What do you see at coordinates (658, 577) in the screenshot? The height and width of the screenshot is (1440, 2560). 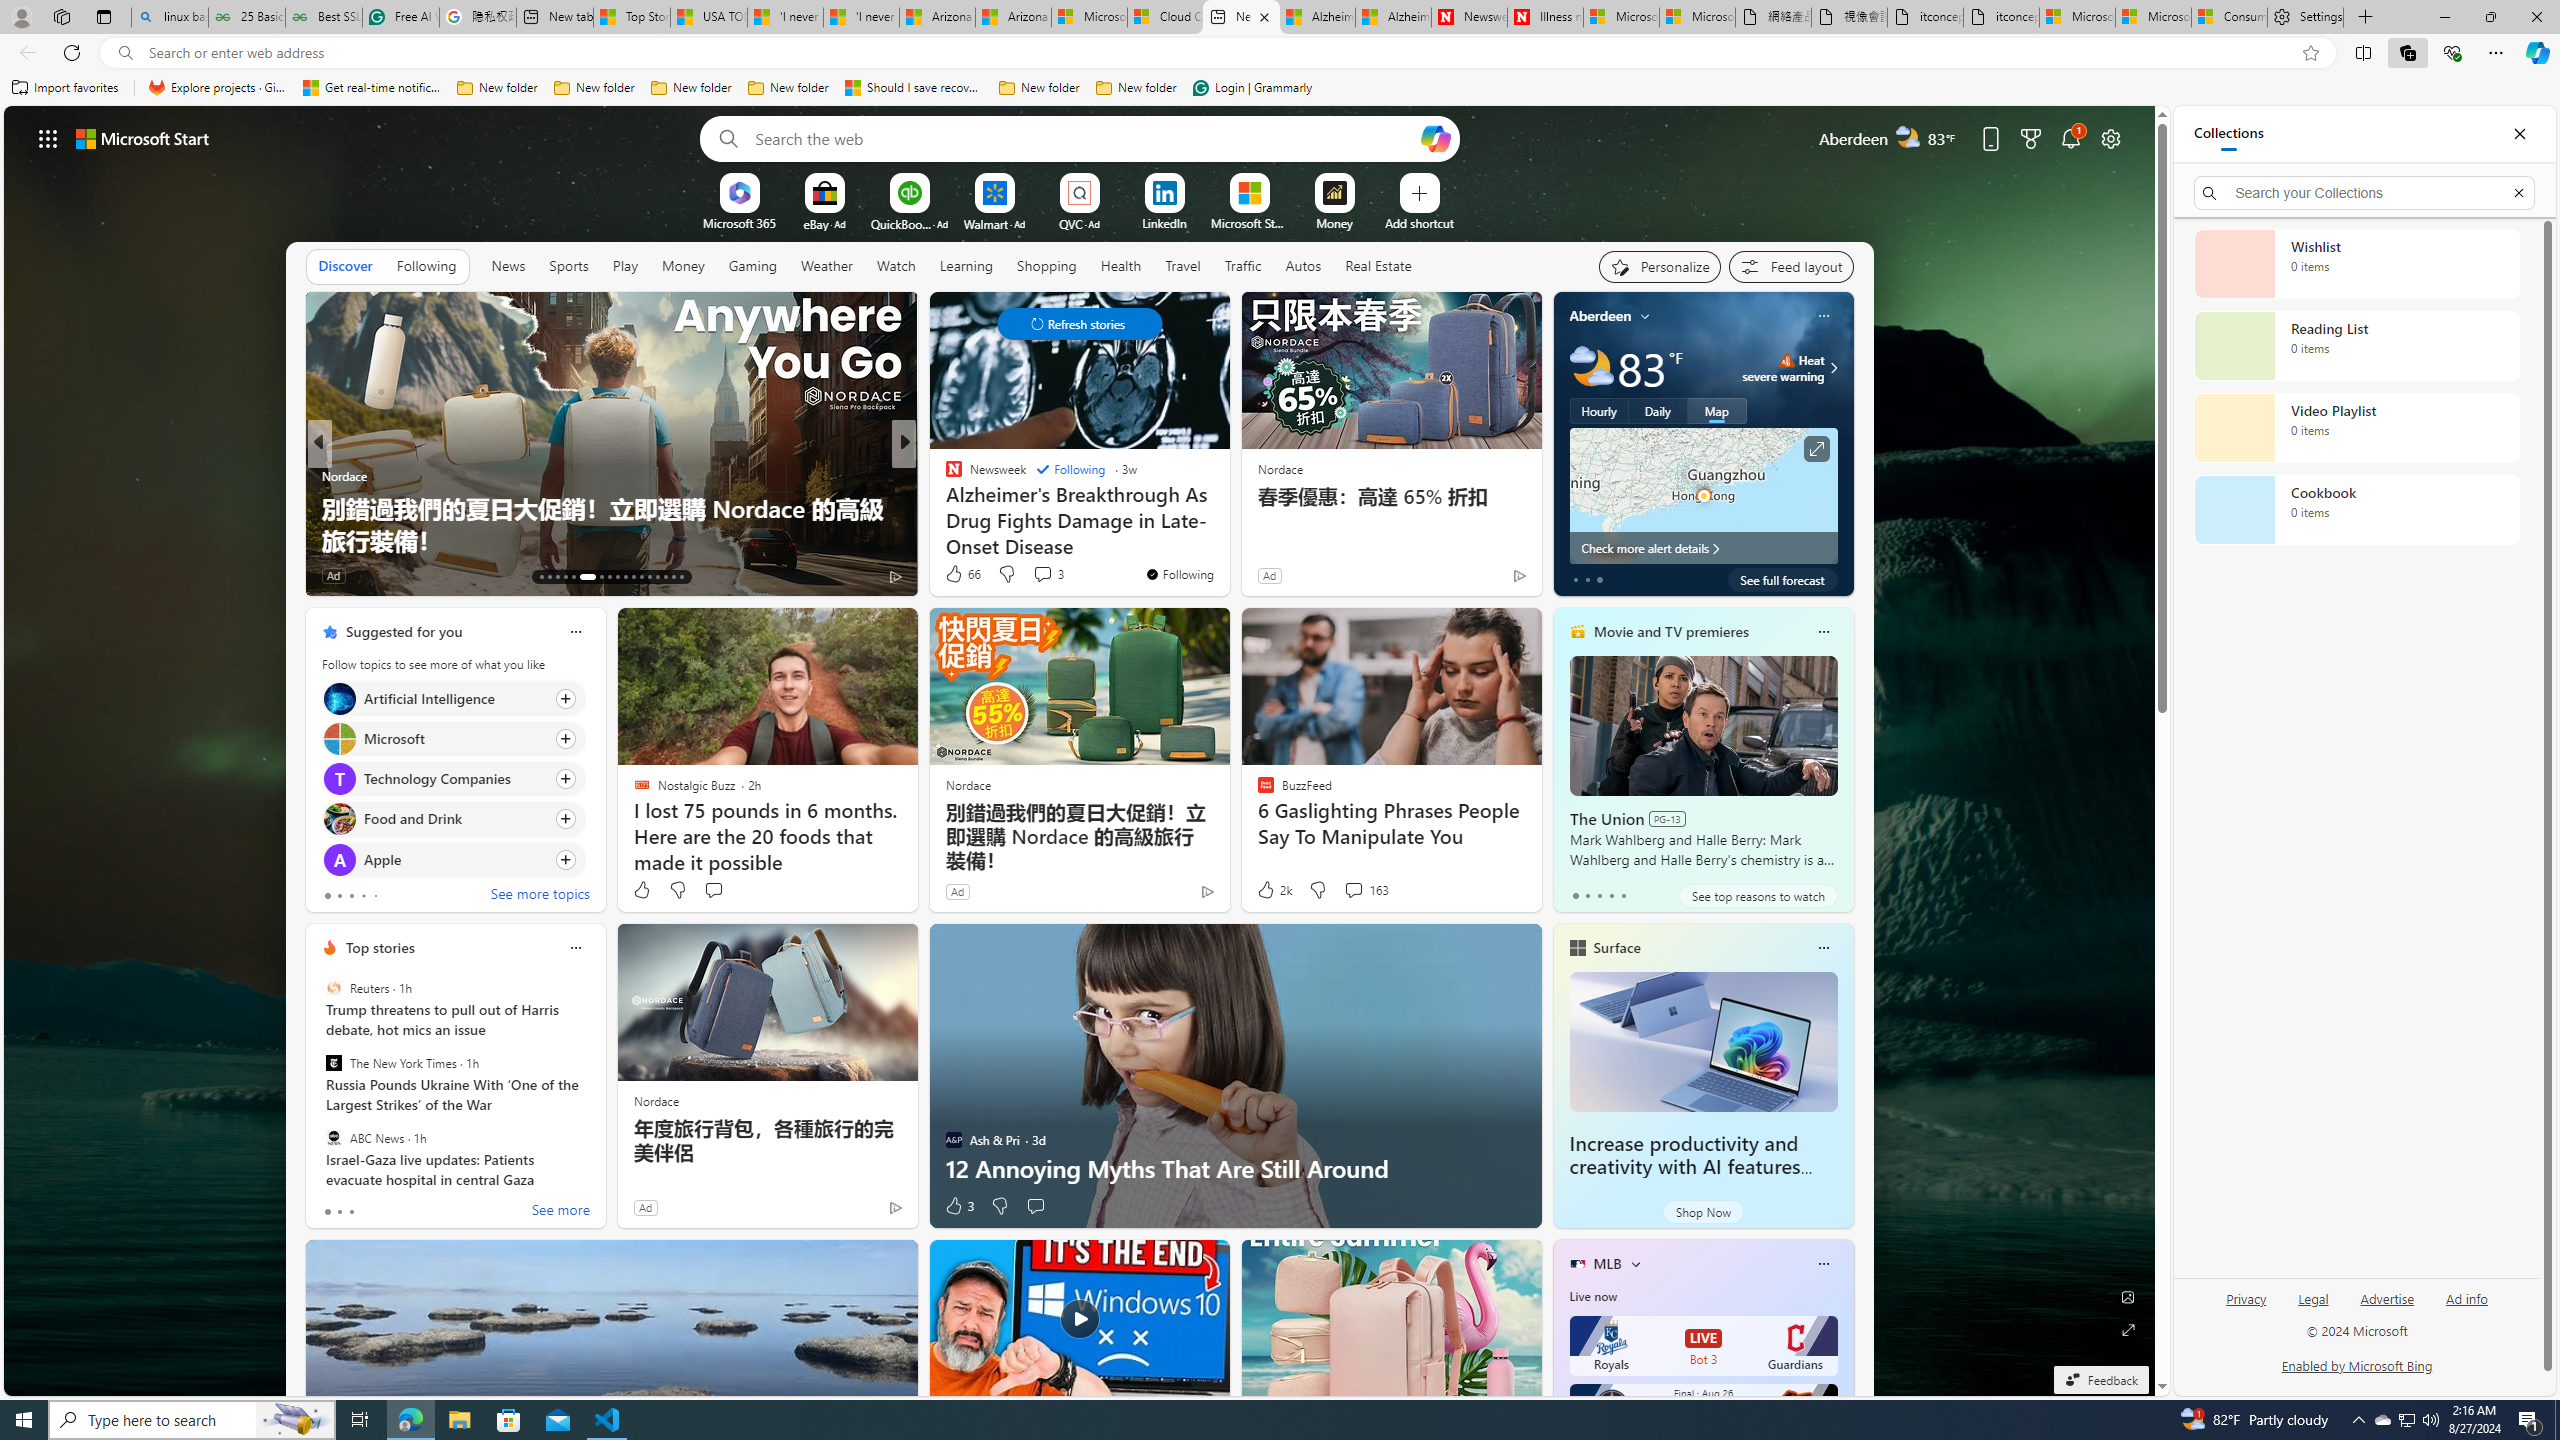 I see `AutomationID: tab-26` at bounding box center [658, 577].